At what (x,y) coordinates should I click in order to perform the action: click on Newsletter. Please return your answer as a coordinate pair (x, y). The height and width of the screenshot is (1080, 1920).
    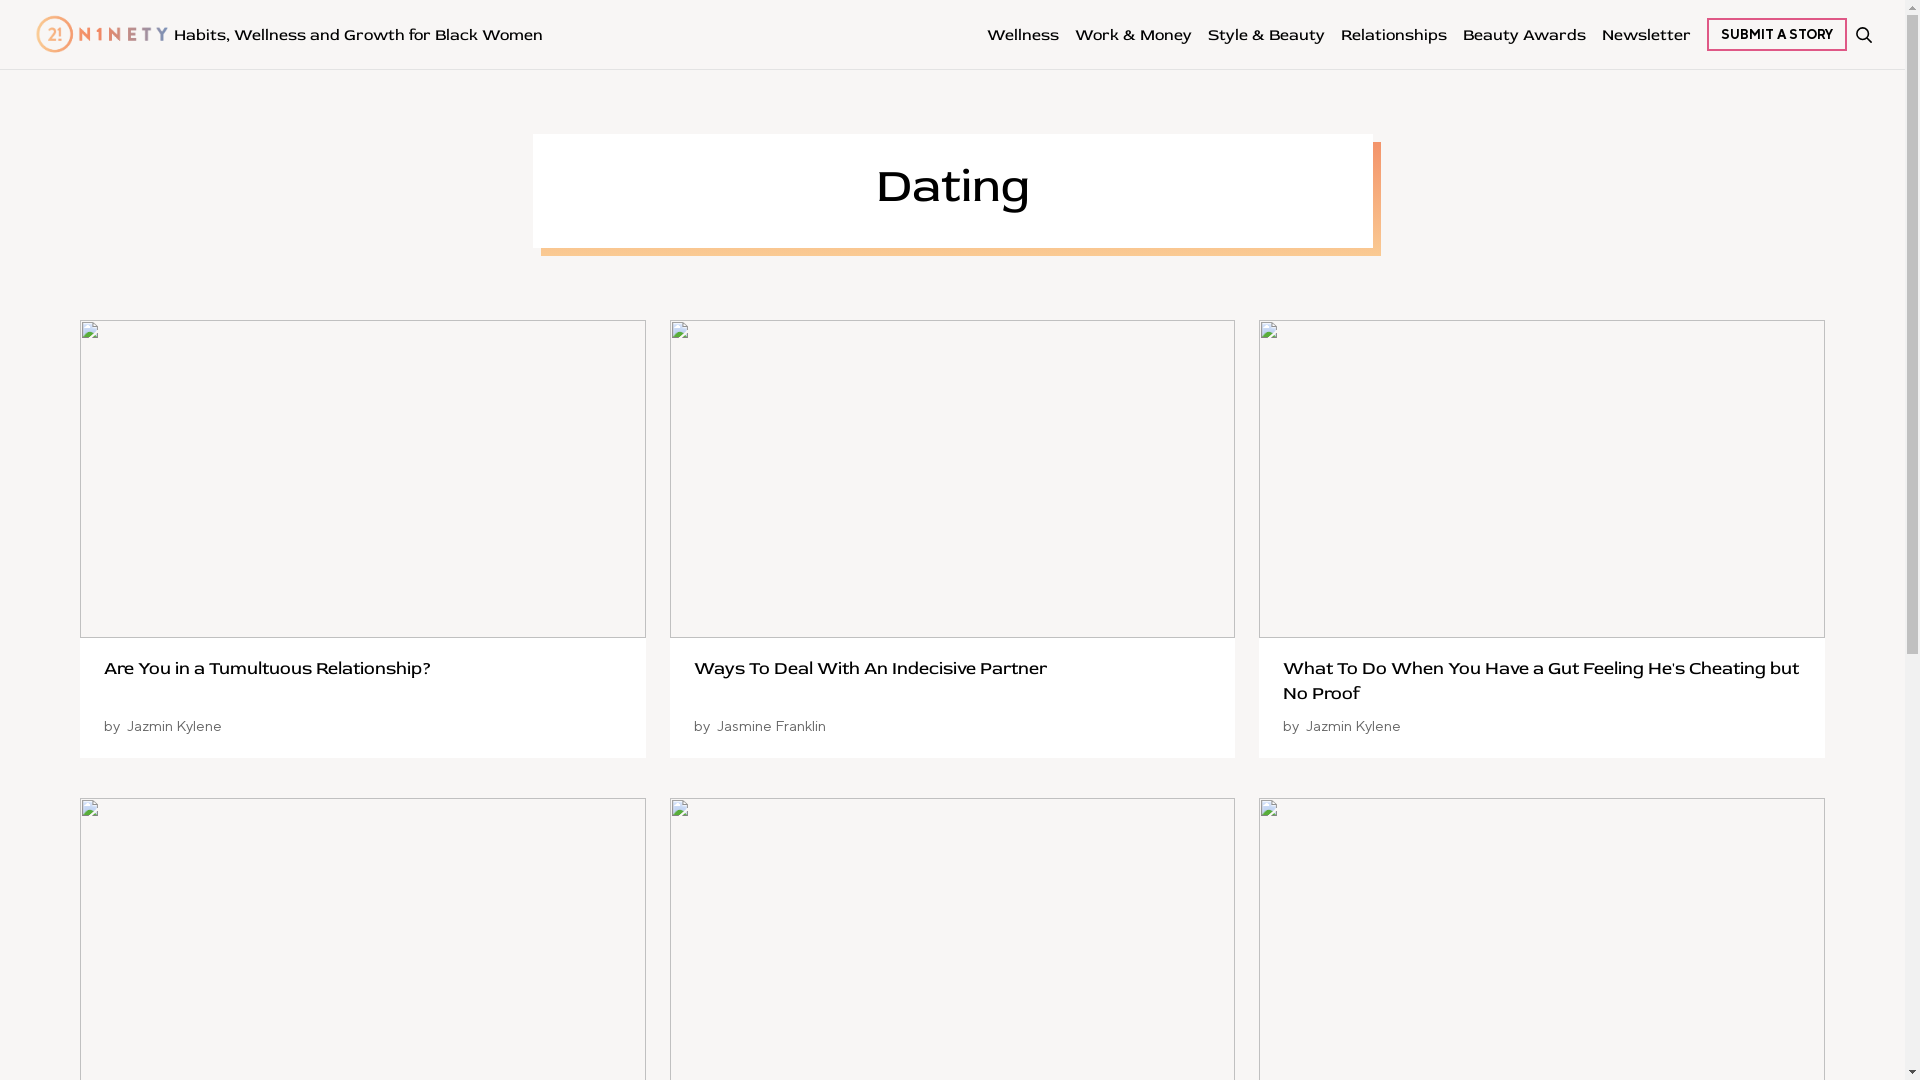
    Looking at the image, I should click on (1646, 34).